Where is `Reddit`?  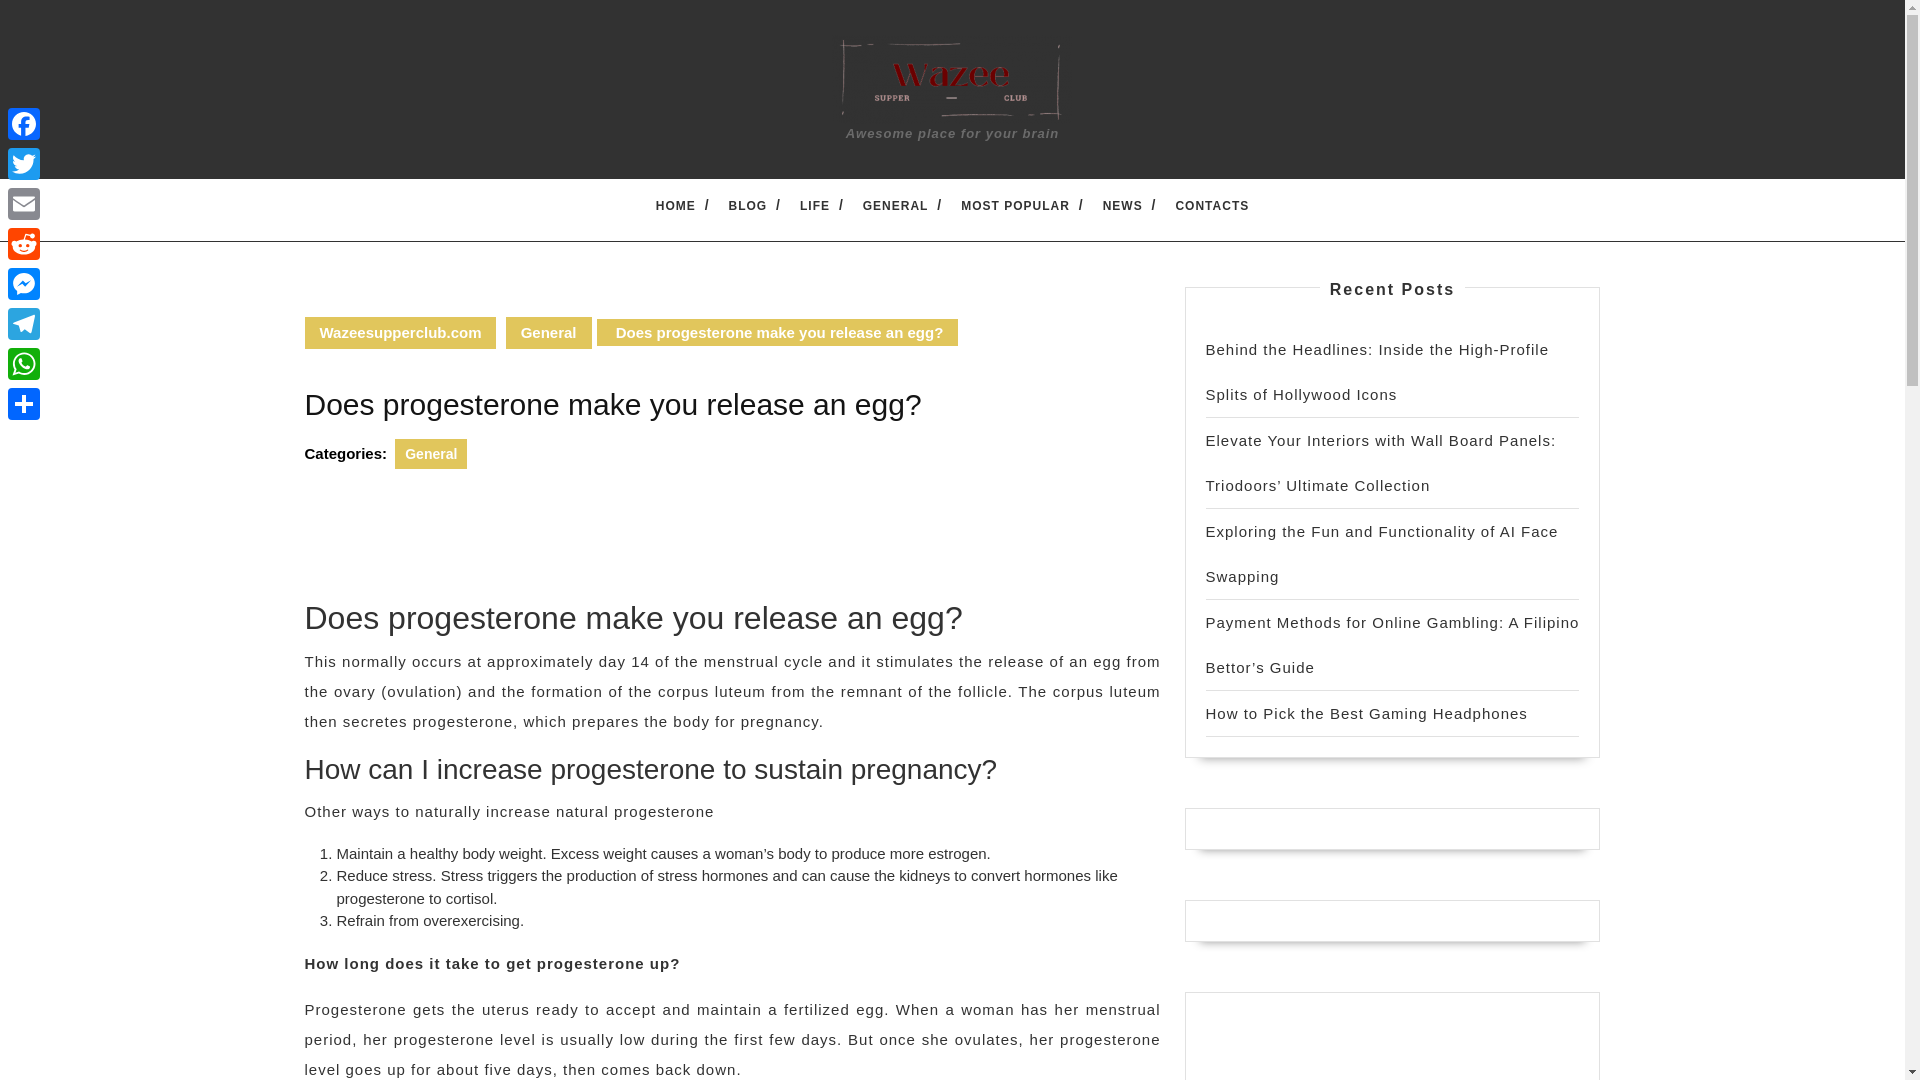
Reddit is located at coordinates (24, 243).